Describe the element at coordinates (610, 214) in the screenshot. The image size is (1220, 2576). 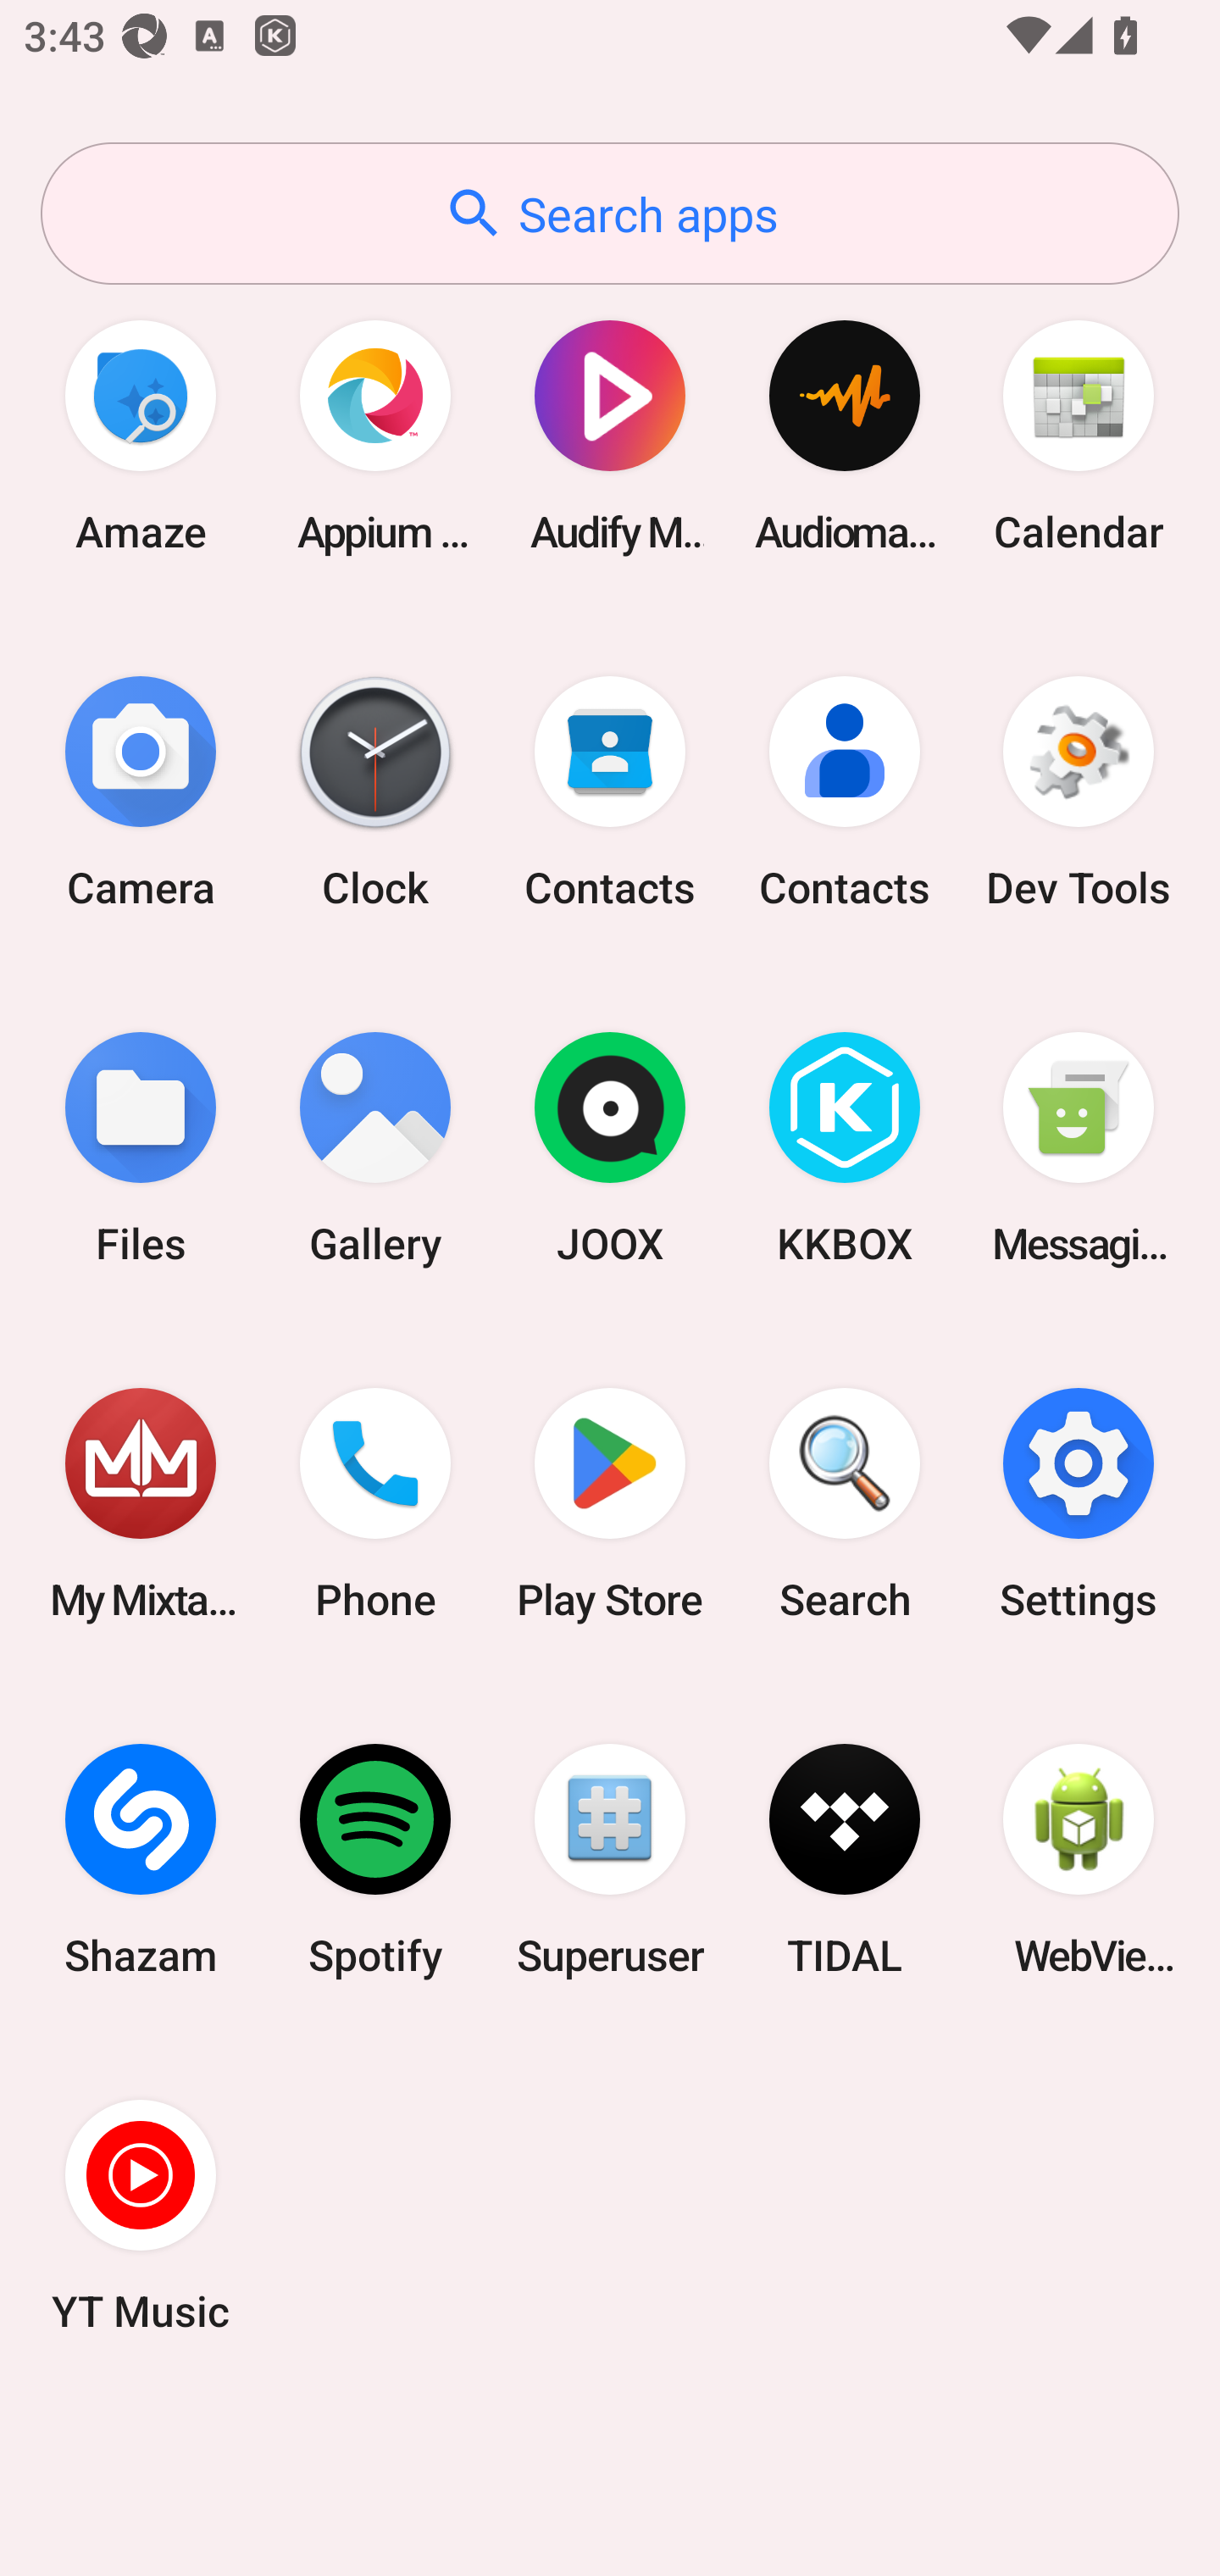
I see `  Search apps` at that location.